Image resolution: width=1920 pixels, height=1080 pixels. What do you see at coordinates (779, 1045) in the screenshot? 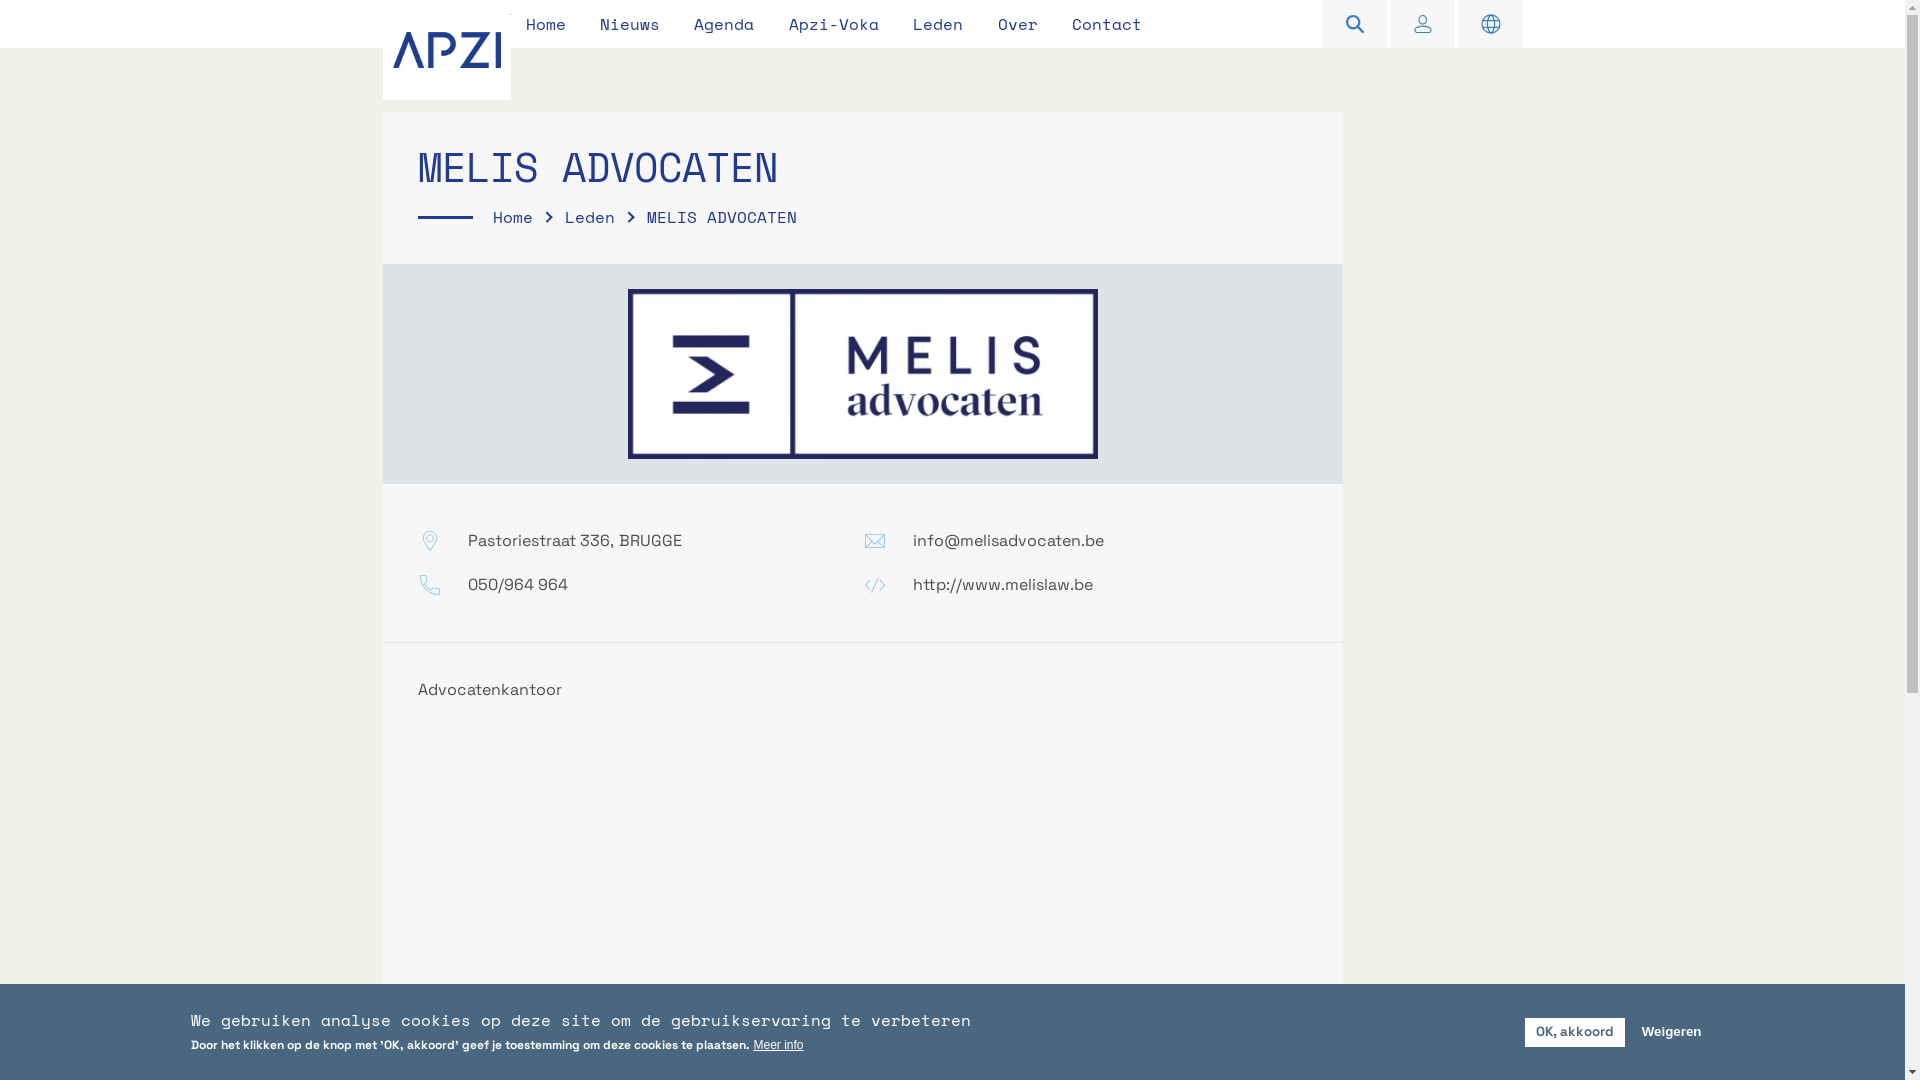
I see `Meer info` at bounding box center [779, 1045].